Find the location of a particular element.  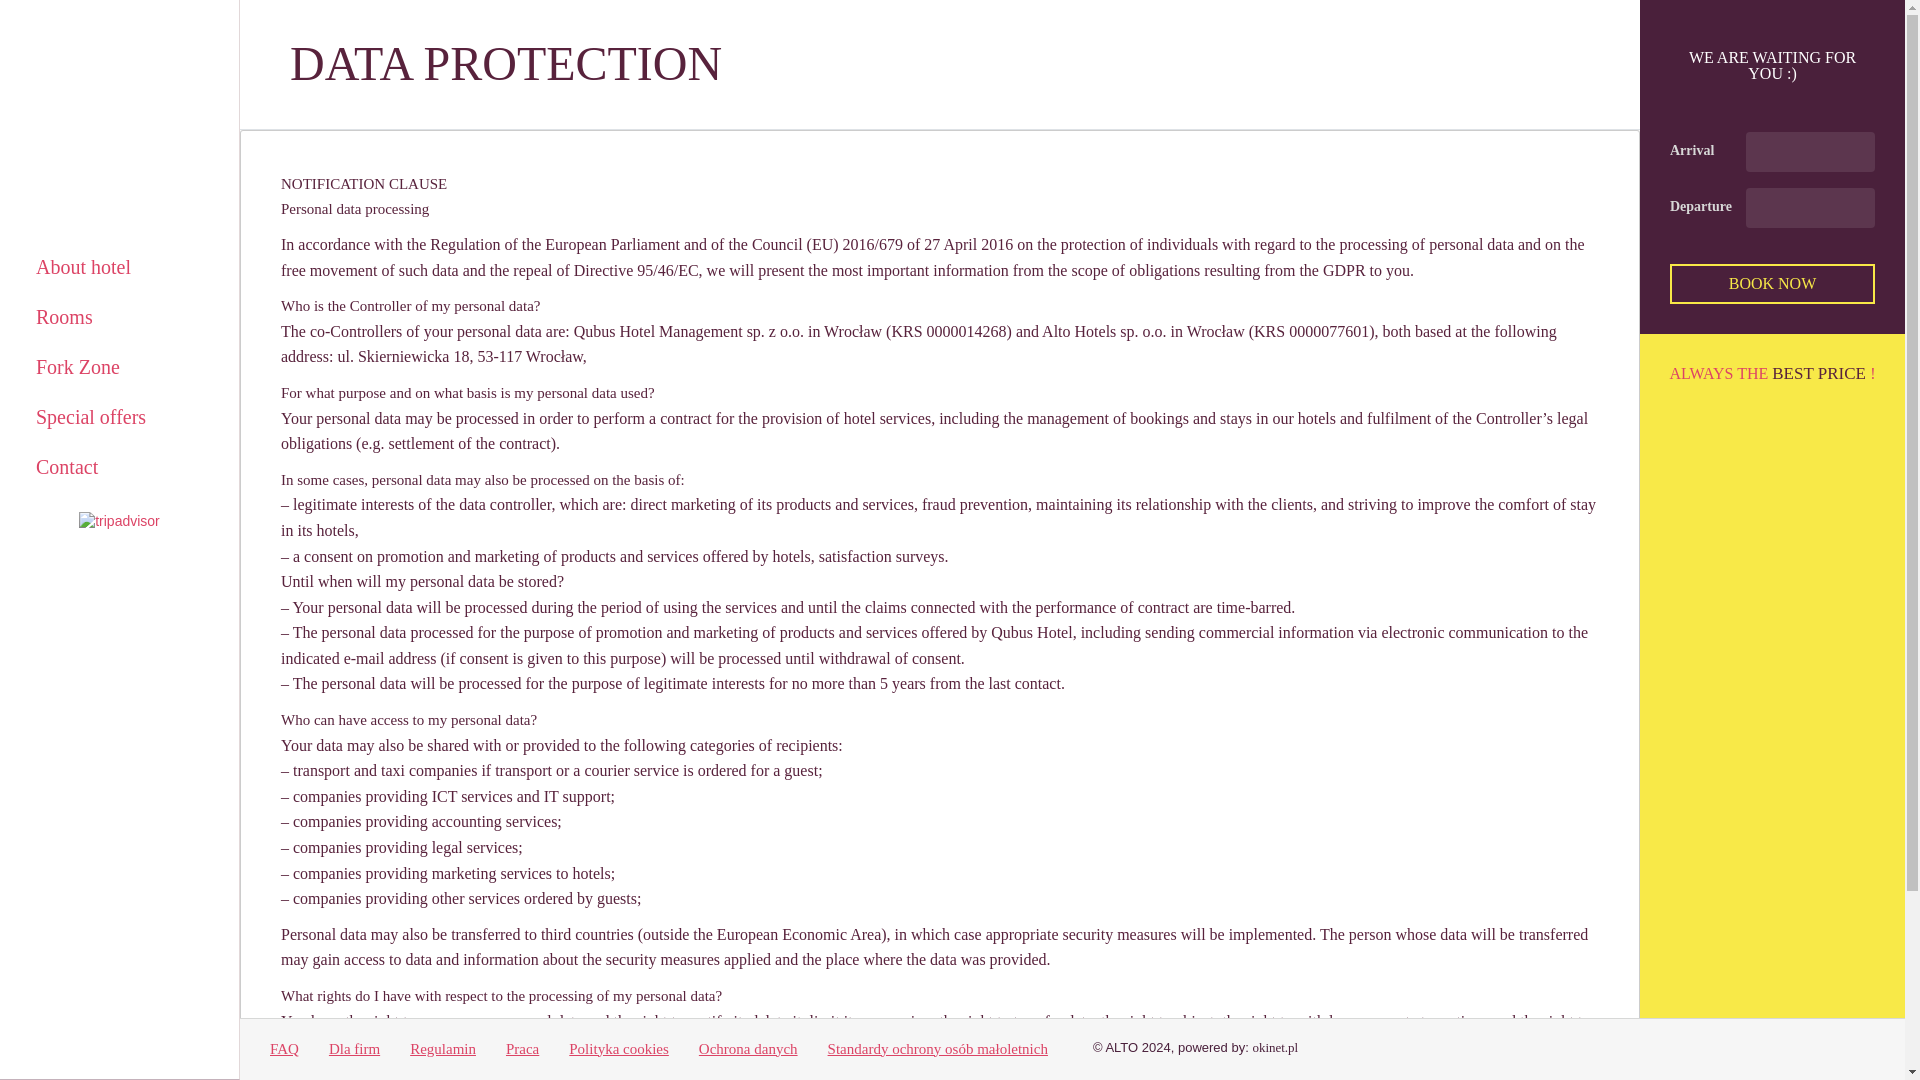

Special offers is located at coordinates (119, 416).